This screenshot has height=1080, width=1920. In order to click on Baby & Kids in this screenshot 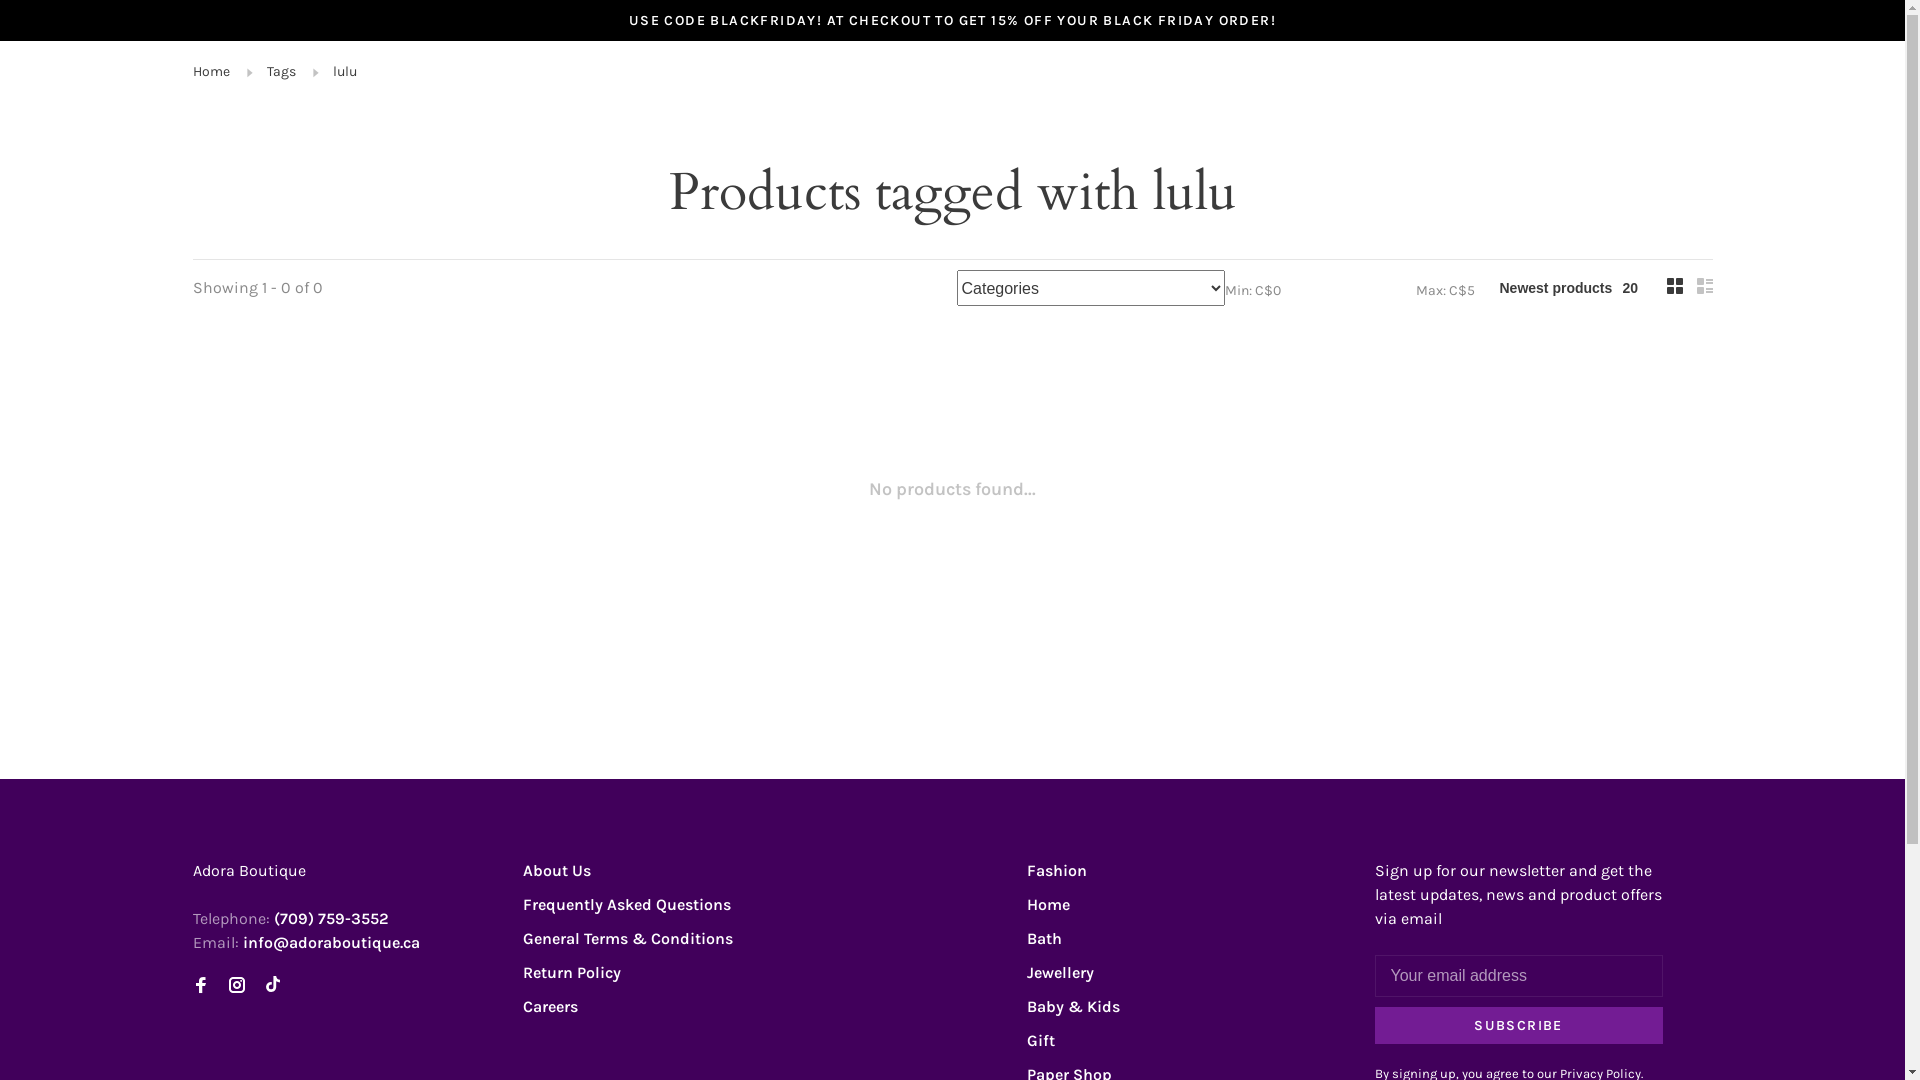, I will do `click(1072, 1006)`.